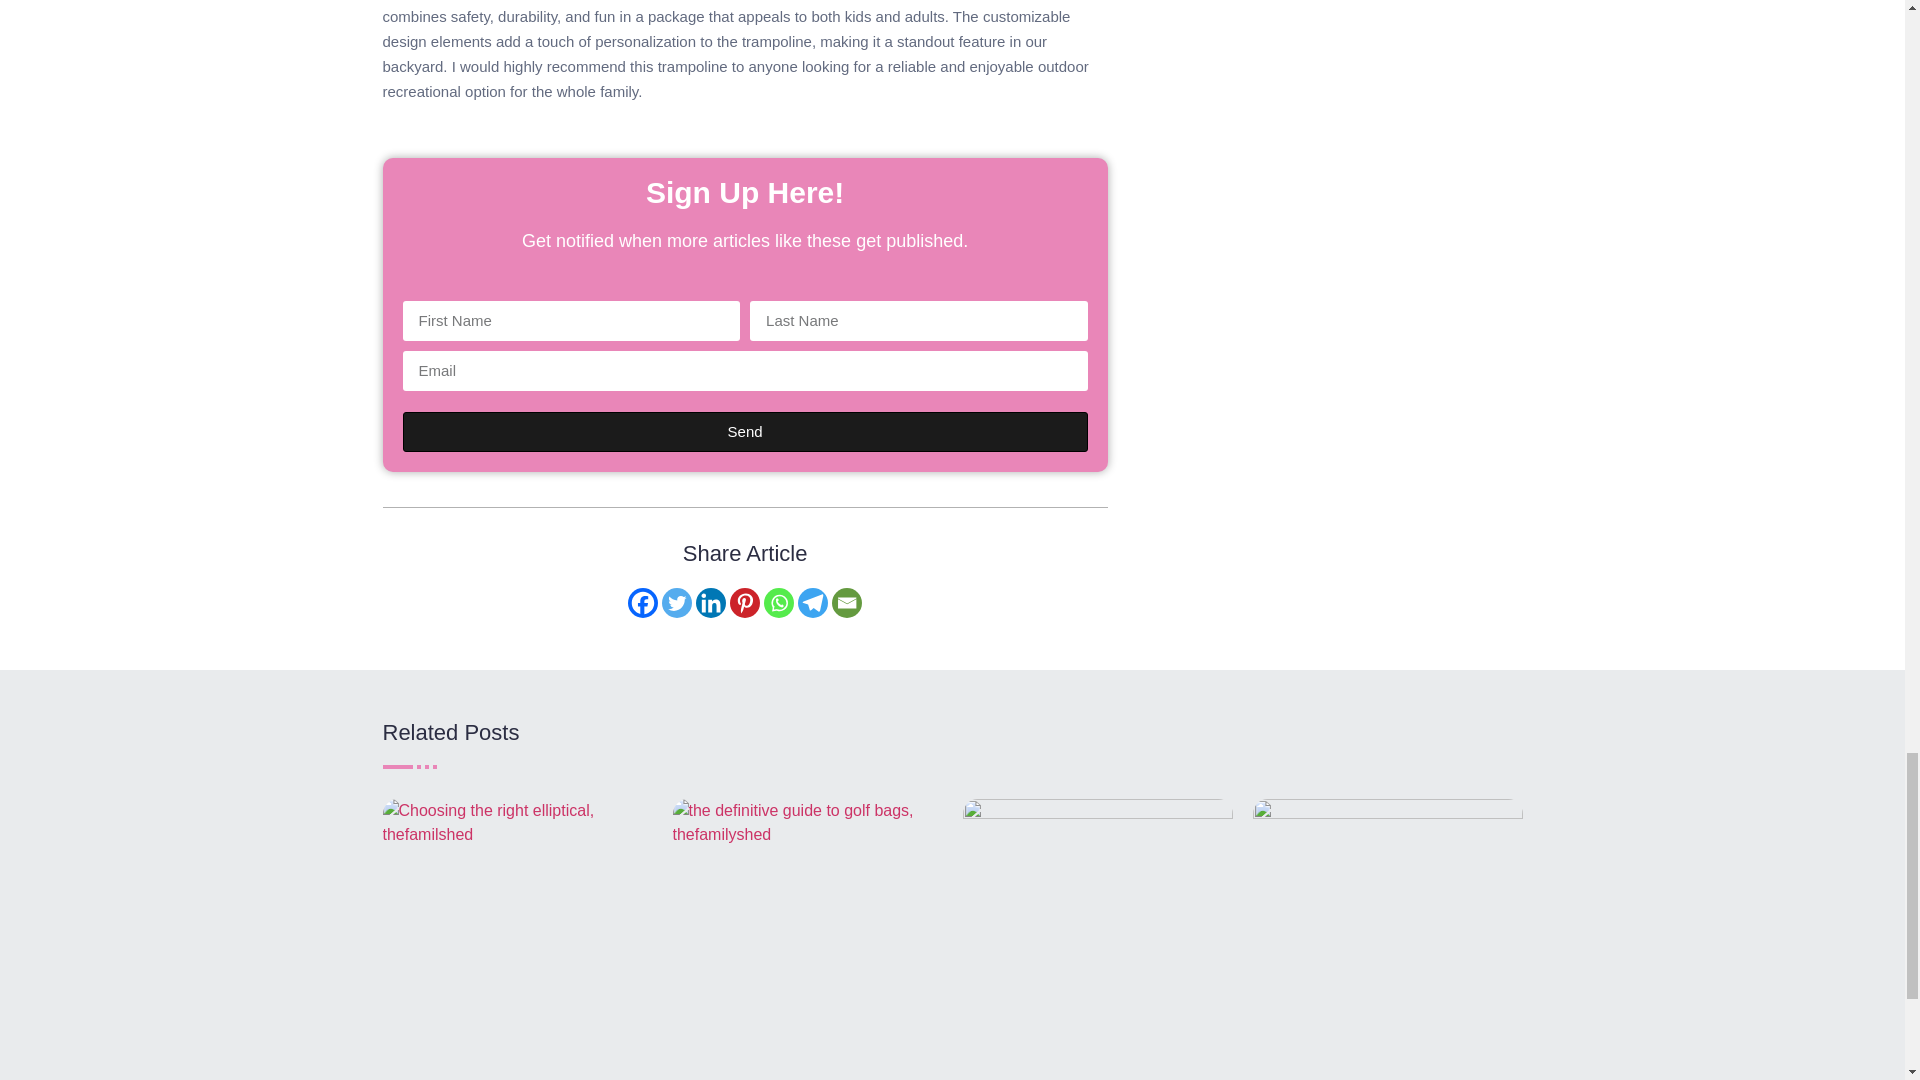 The height and width of the screenshot is (1080, 1920). Describe the element at coordinates (812, 602) in the screenshot. I see `Telegram` at that location.